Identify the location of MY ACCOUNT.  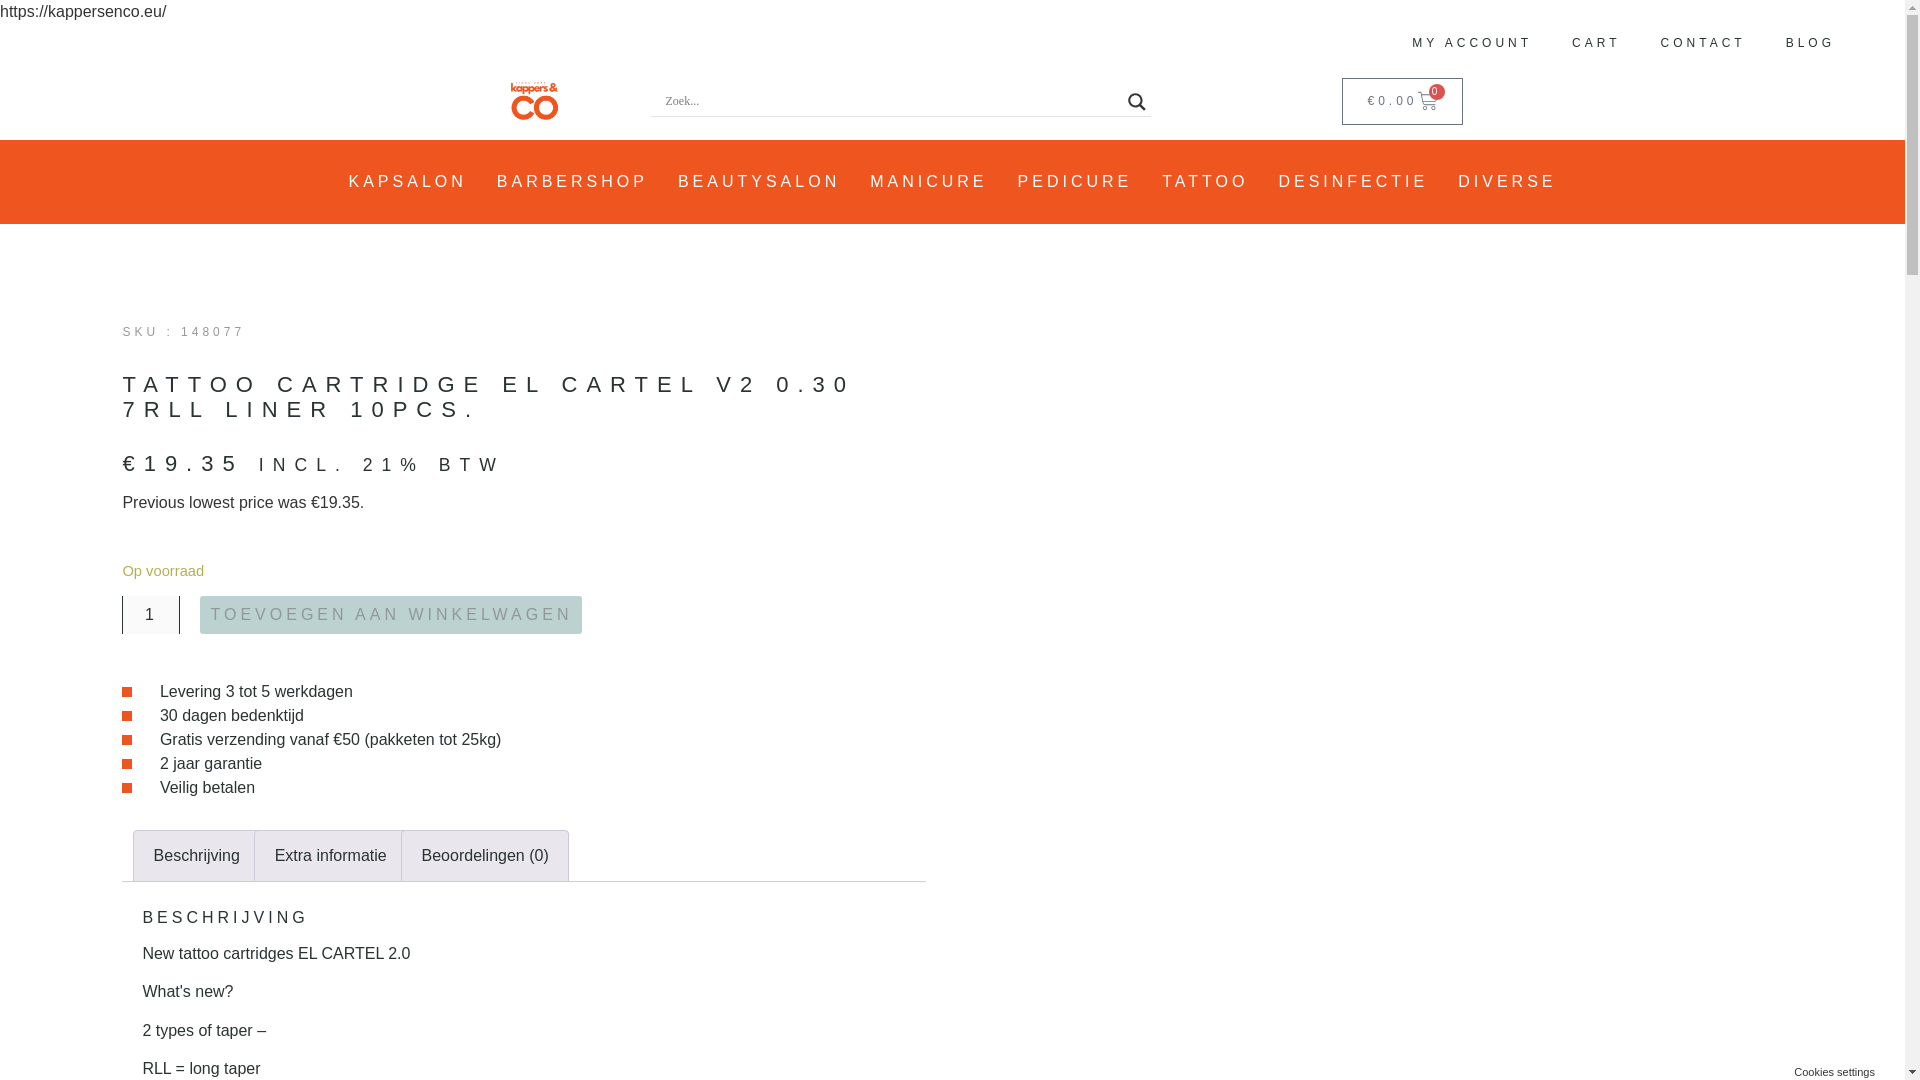
(1472, 42).